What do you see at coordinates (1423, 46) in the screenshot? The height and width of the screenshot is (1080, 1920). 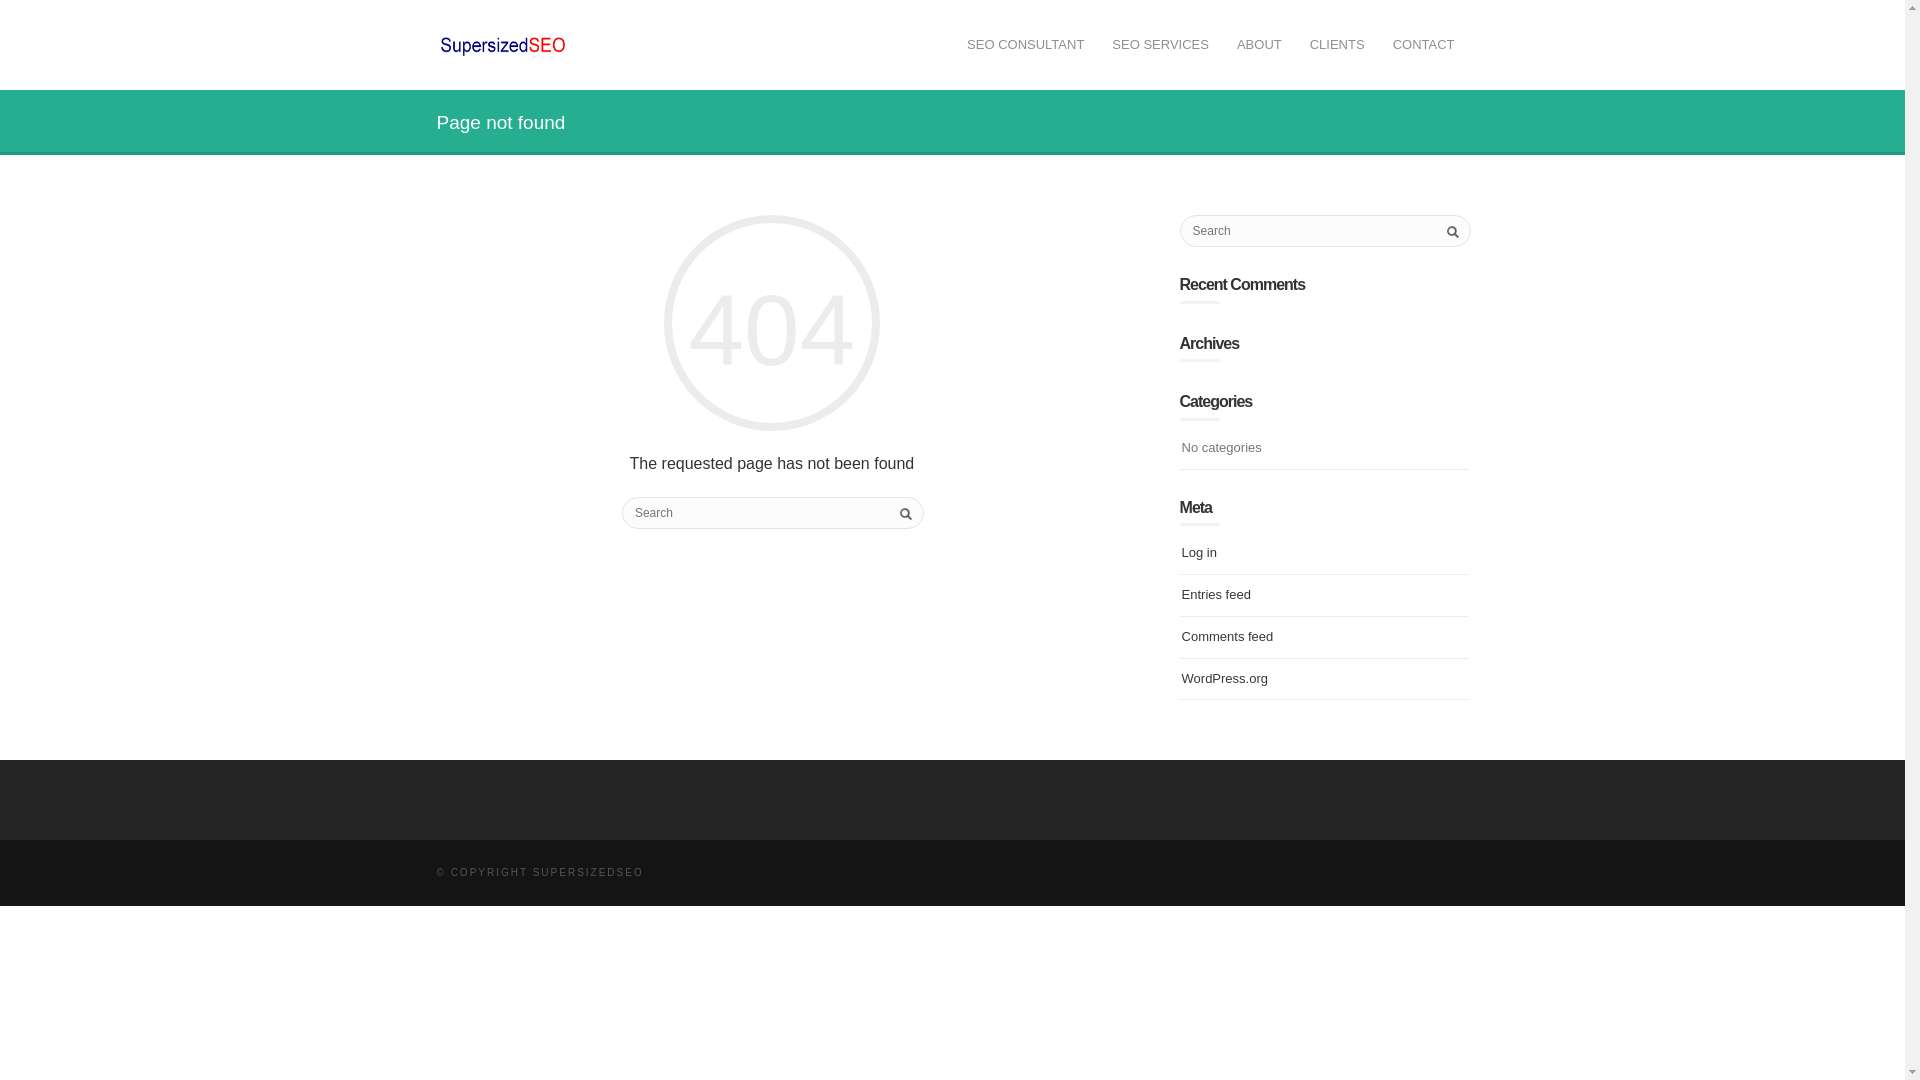 I see `CONTACT` at bounding box center [1423, 46].